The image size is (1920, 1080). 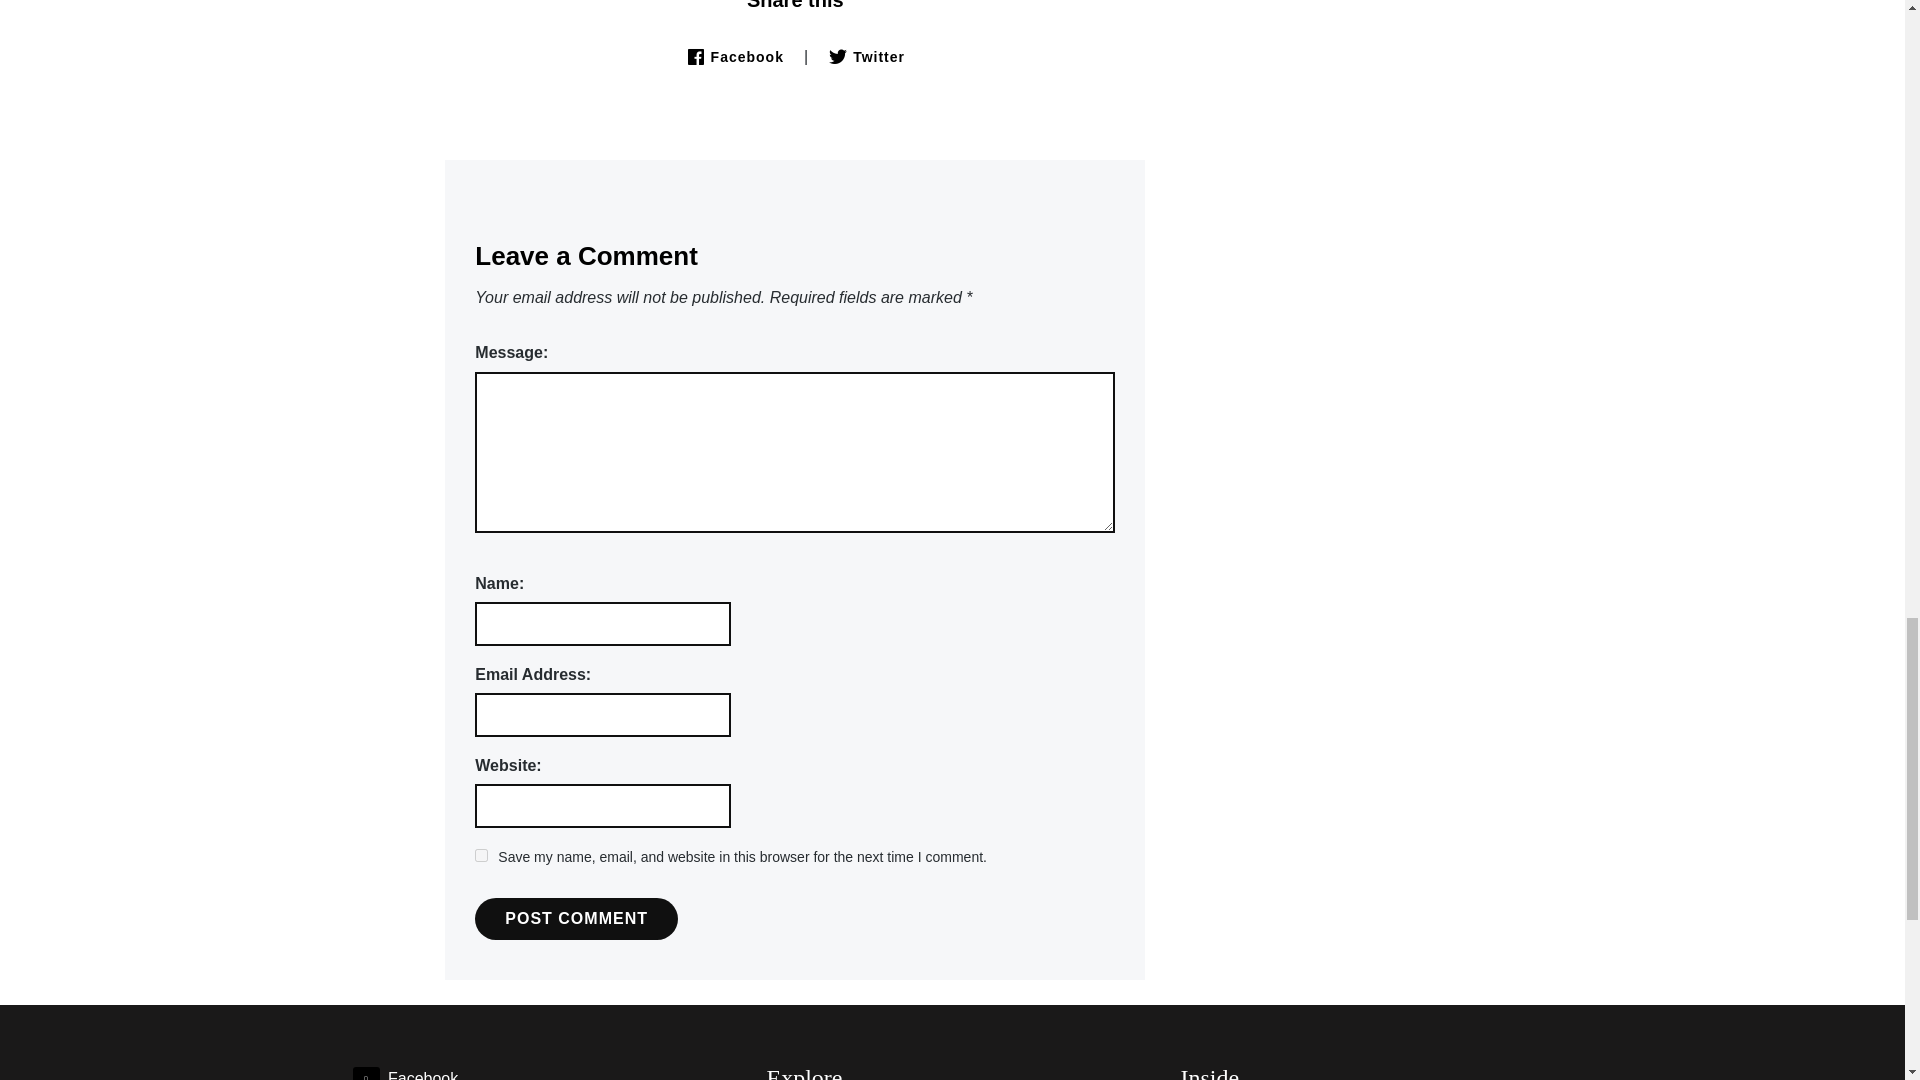 What do you see at coordinates (734, 56) in the screenshot?
I see `Share this on Facebook` at bounding box center [734, 56].